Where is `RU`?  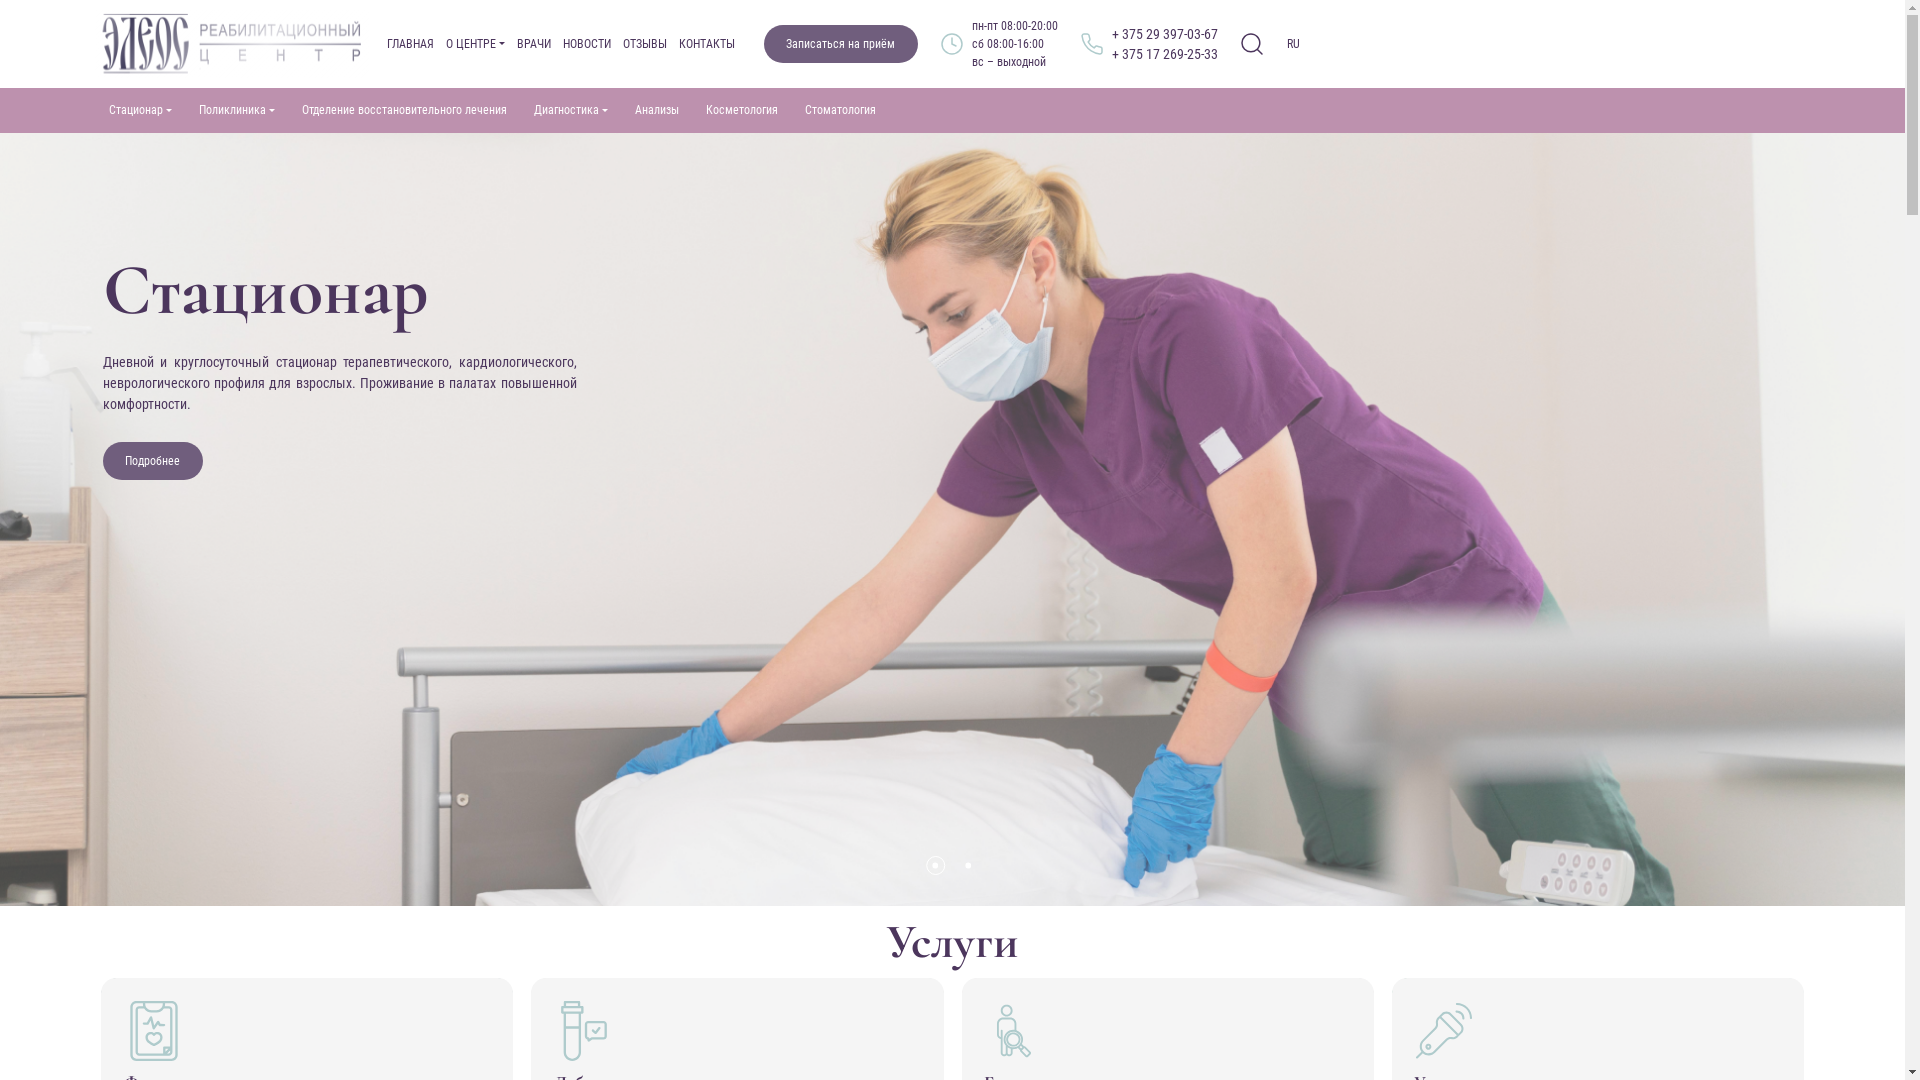 RU is located at coordinates (1294, 44).